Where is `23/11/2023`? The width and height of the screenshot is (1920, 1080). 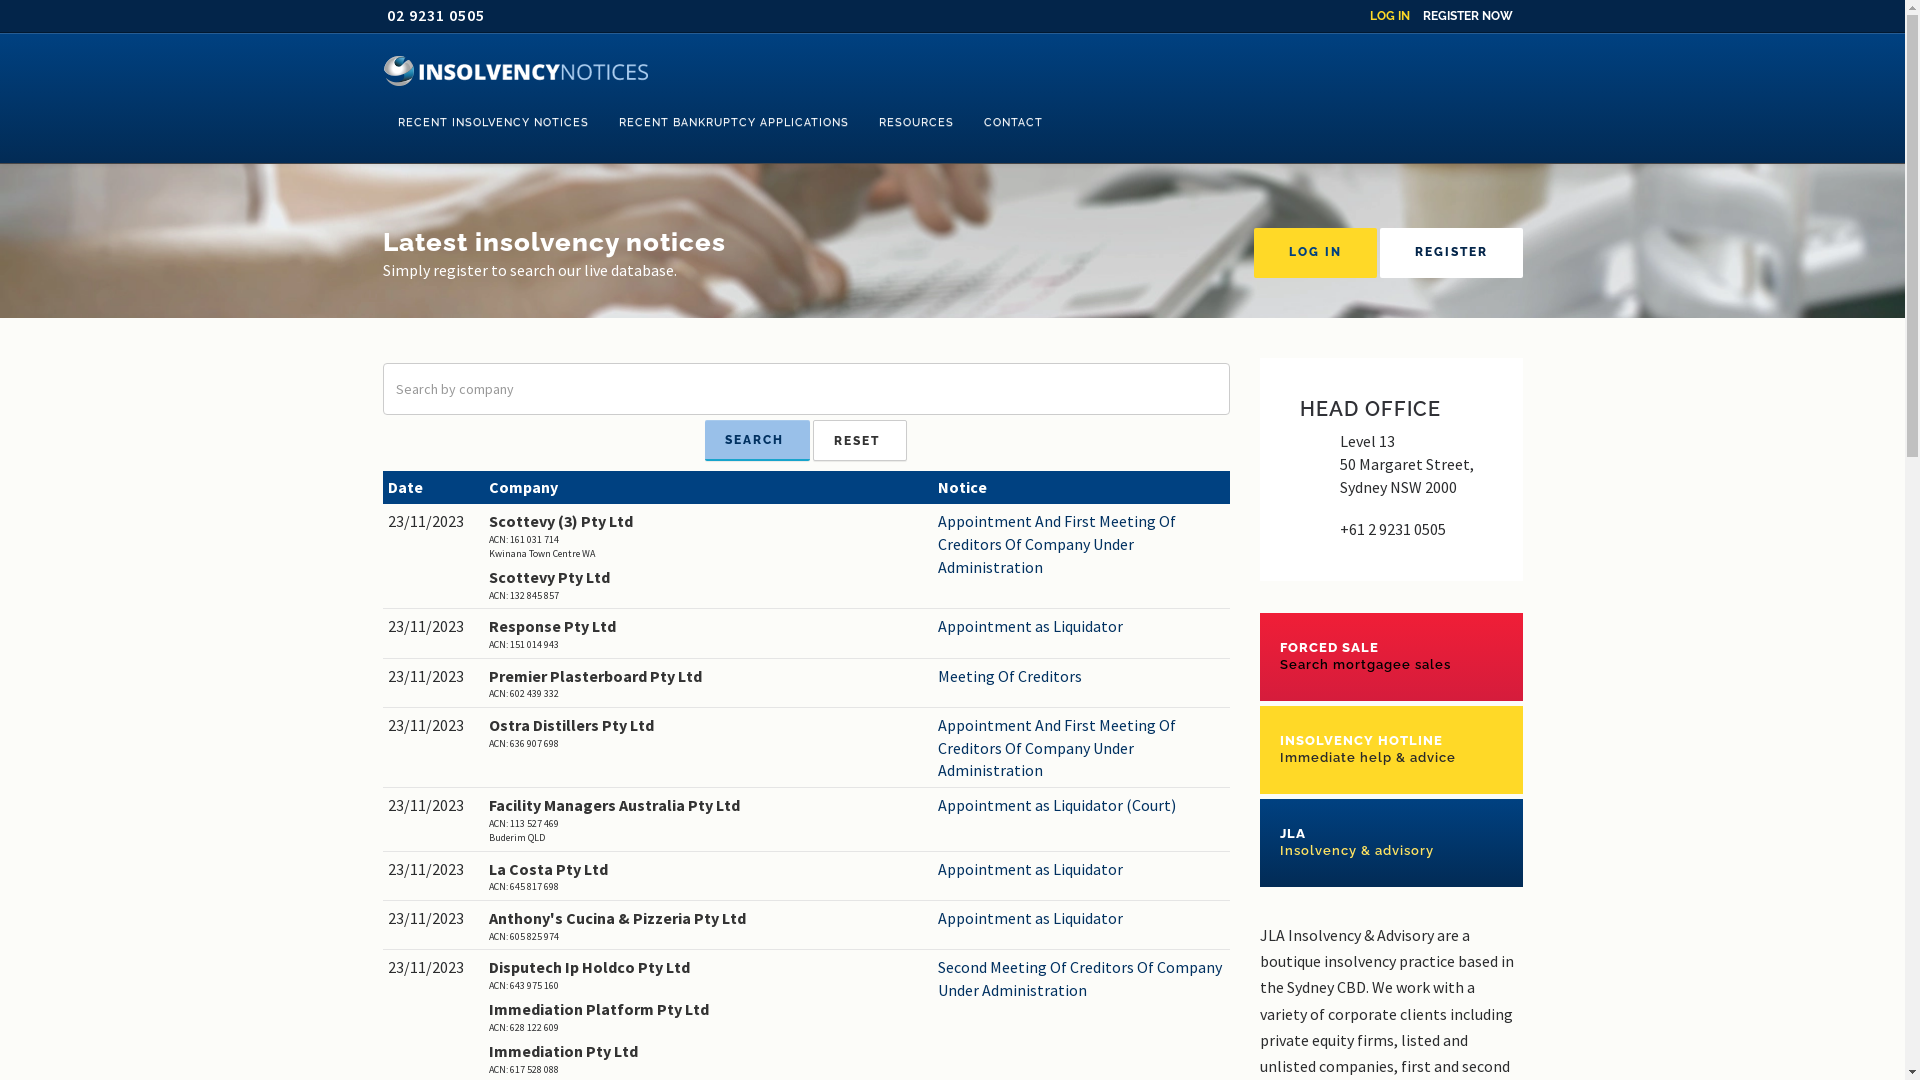 23/11/2023 is located at coordinates (434, 676).